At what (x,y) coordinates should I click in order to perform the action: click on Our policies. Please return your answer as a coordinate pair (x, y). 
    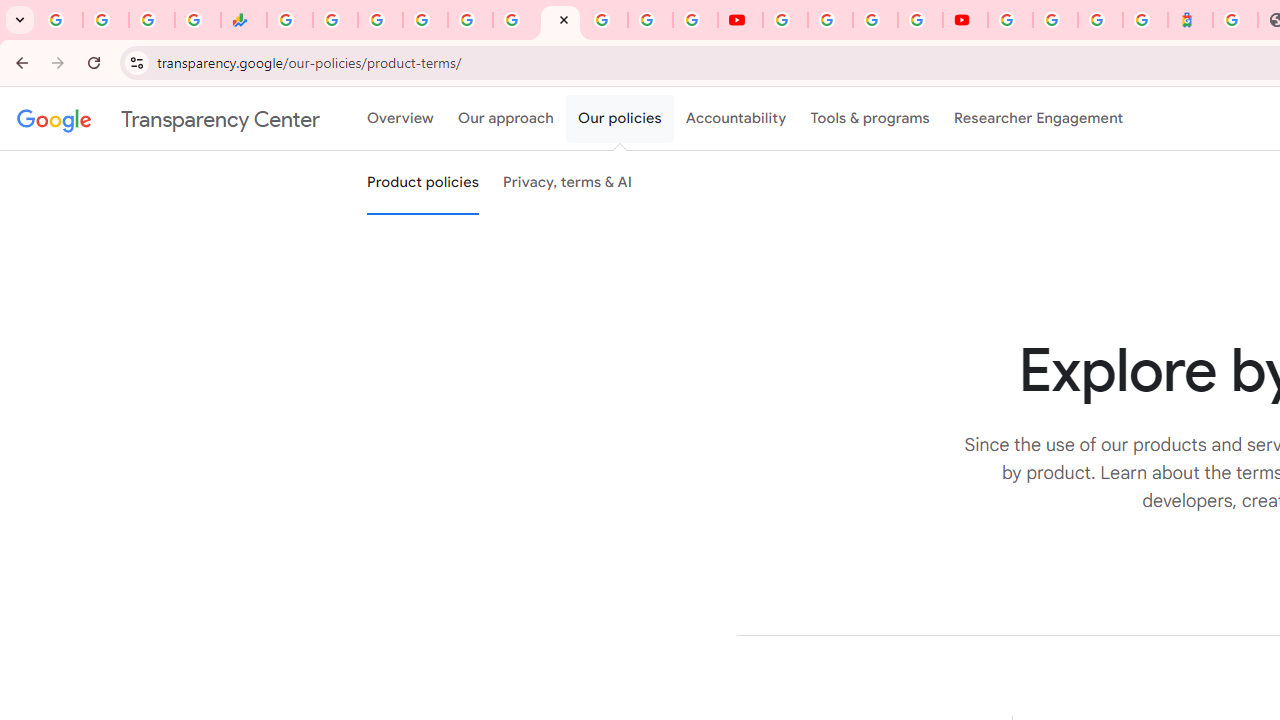
    Looking at the image, I should click on (620, 119).